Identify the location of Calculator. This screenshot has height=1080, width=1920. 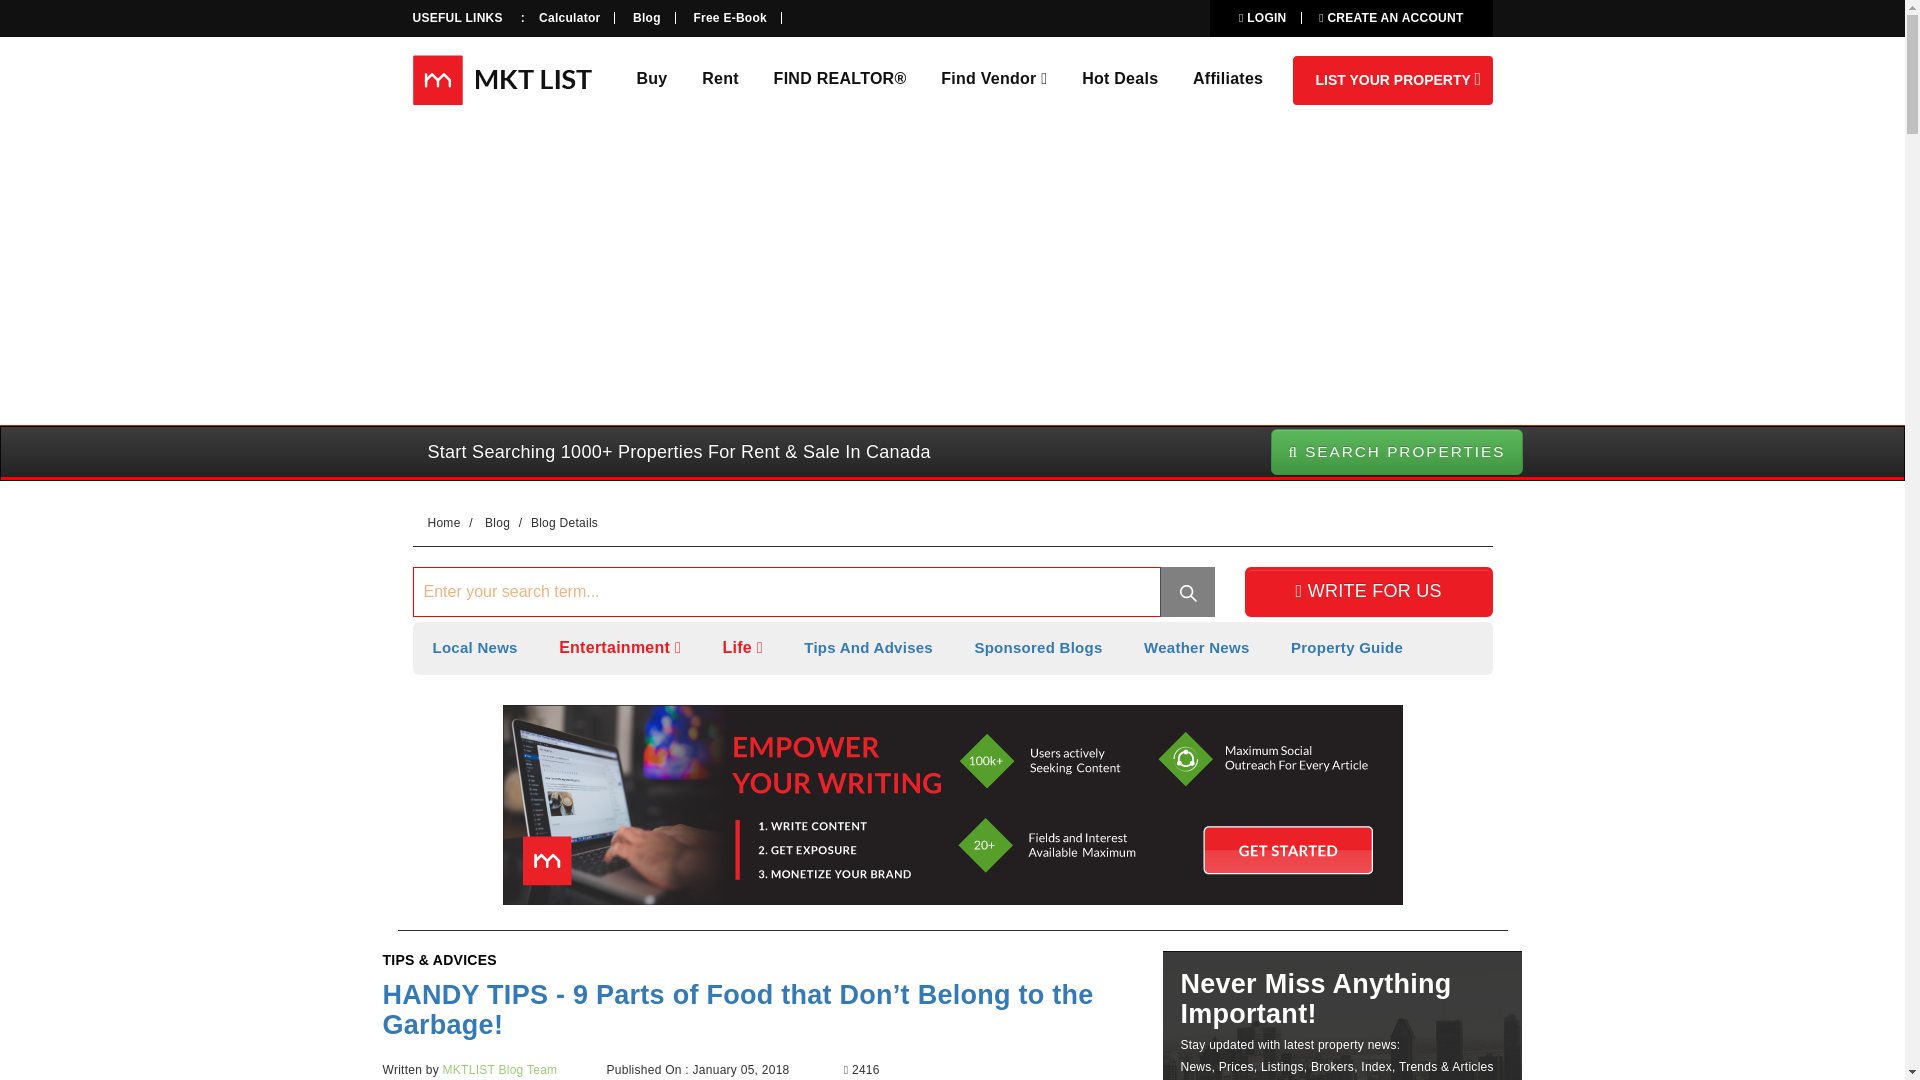
(569, 17).